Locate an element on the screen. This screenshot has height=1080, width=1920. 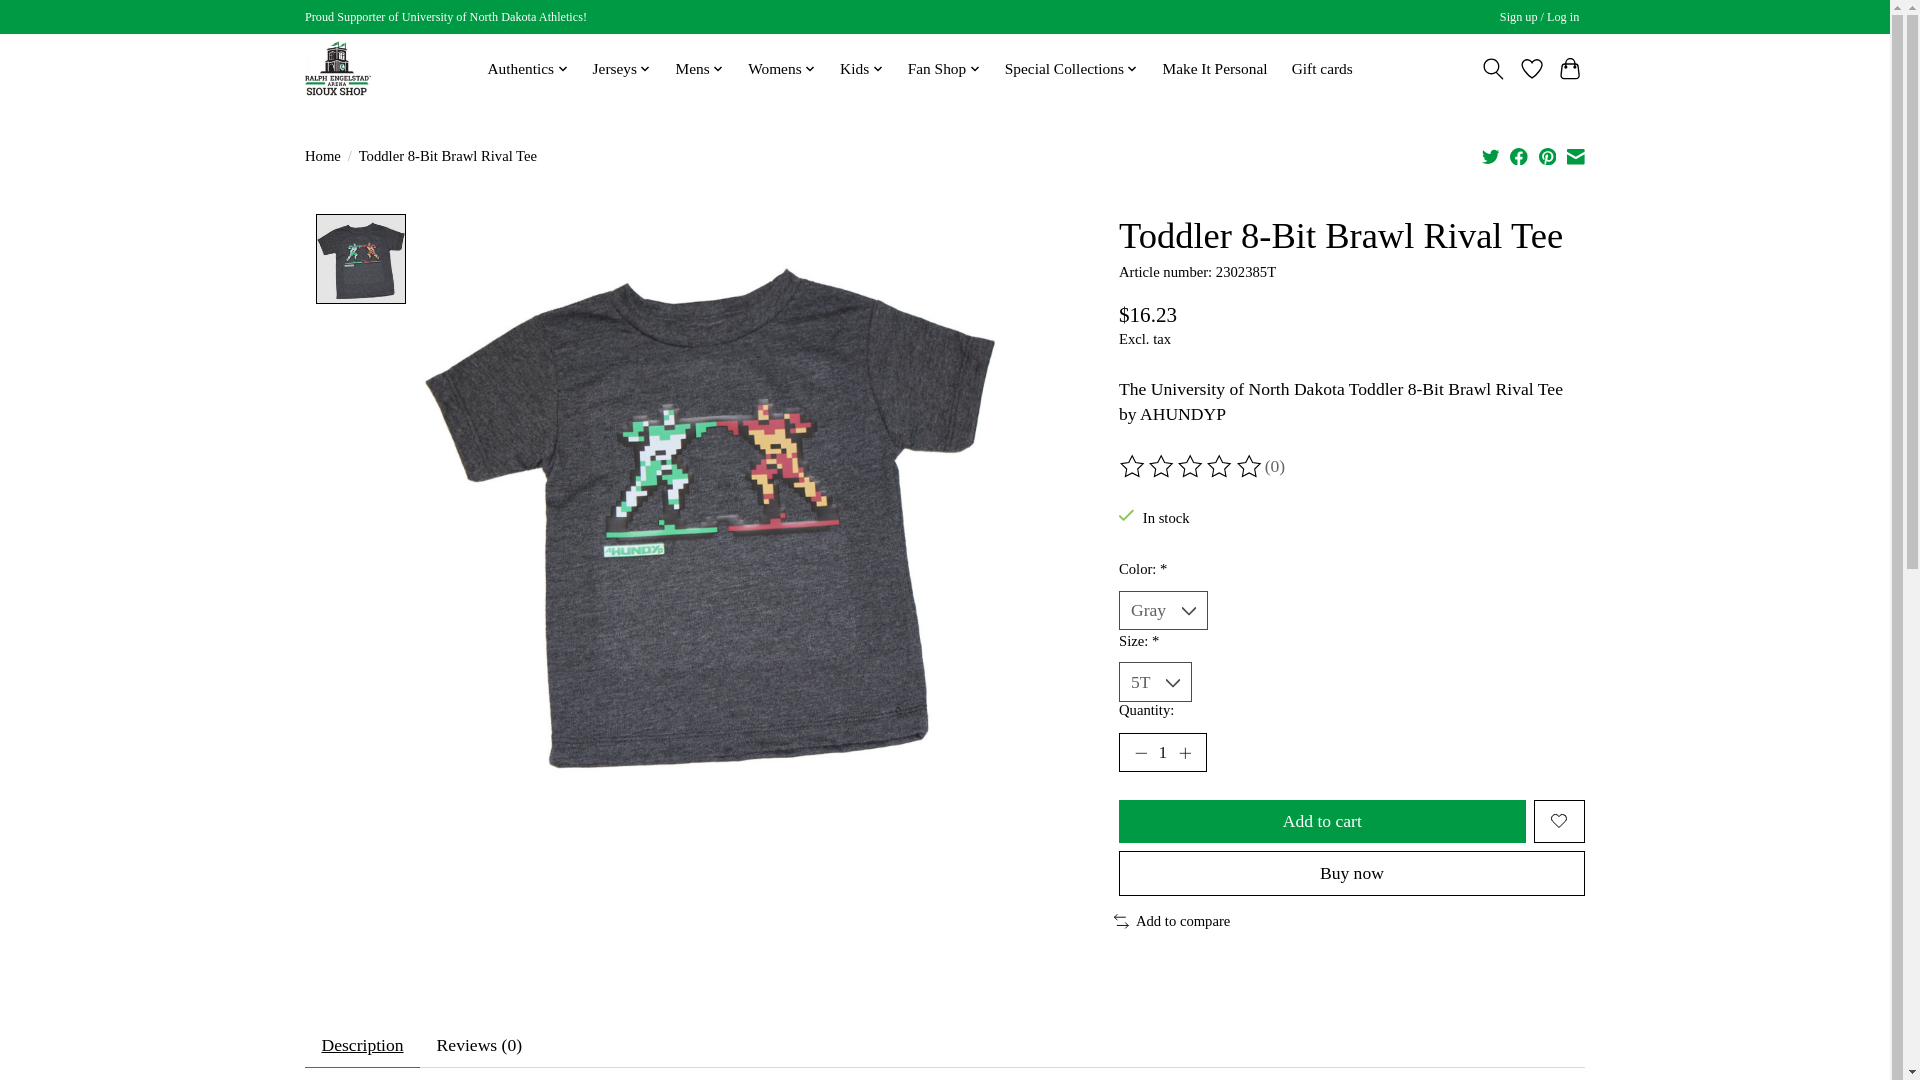
Share on Pinterest is located at coordinates (1548, 156).